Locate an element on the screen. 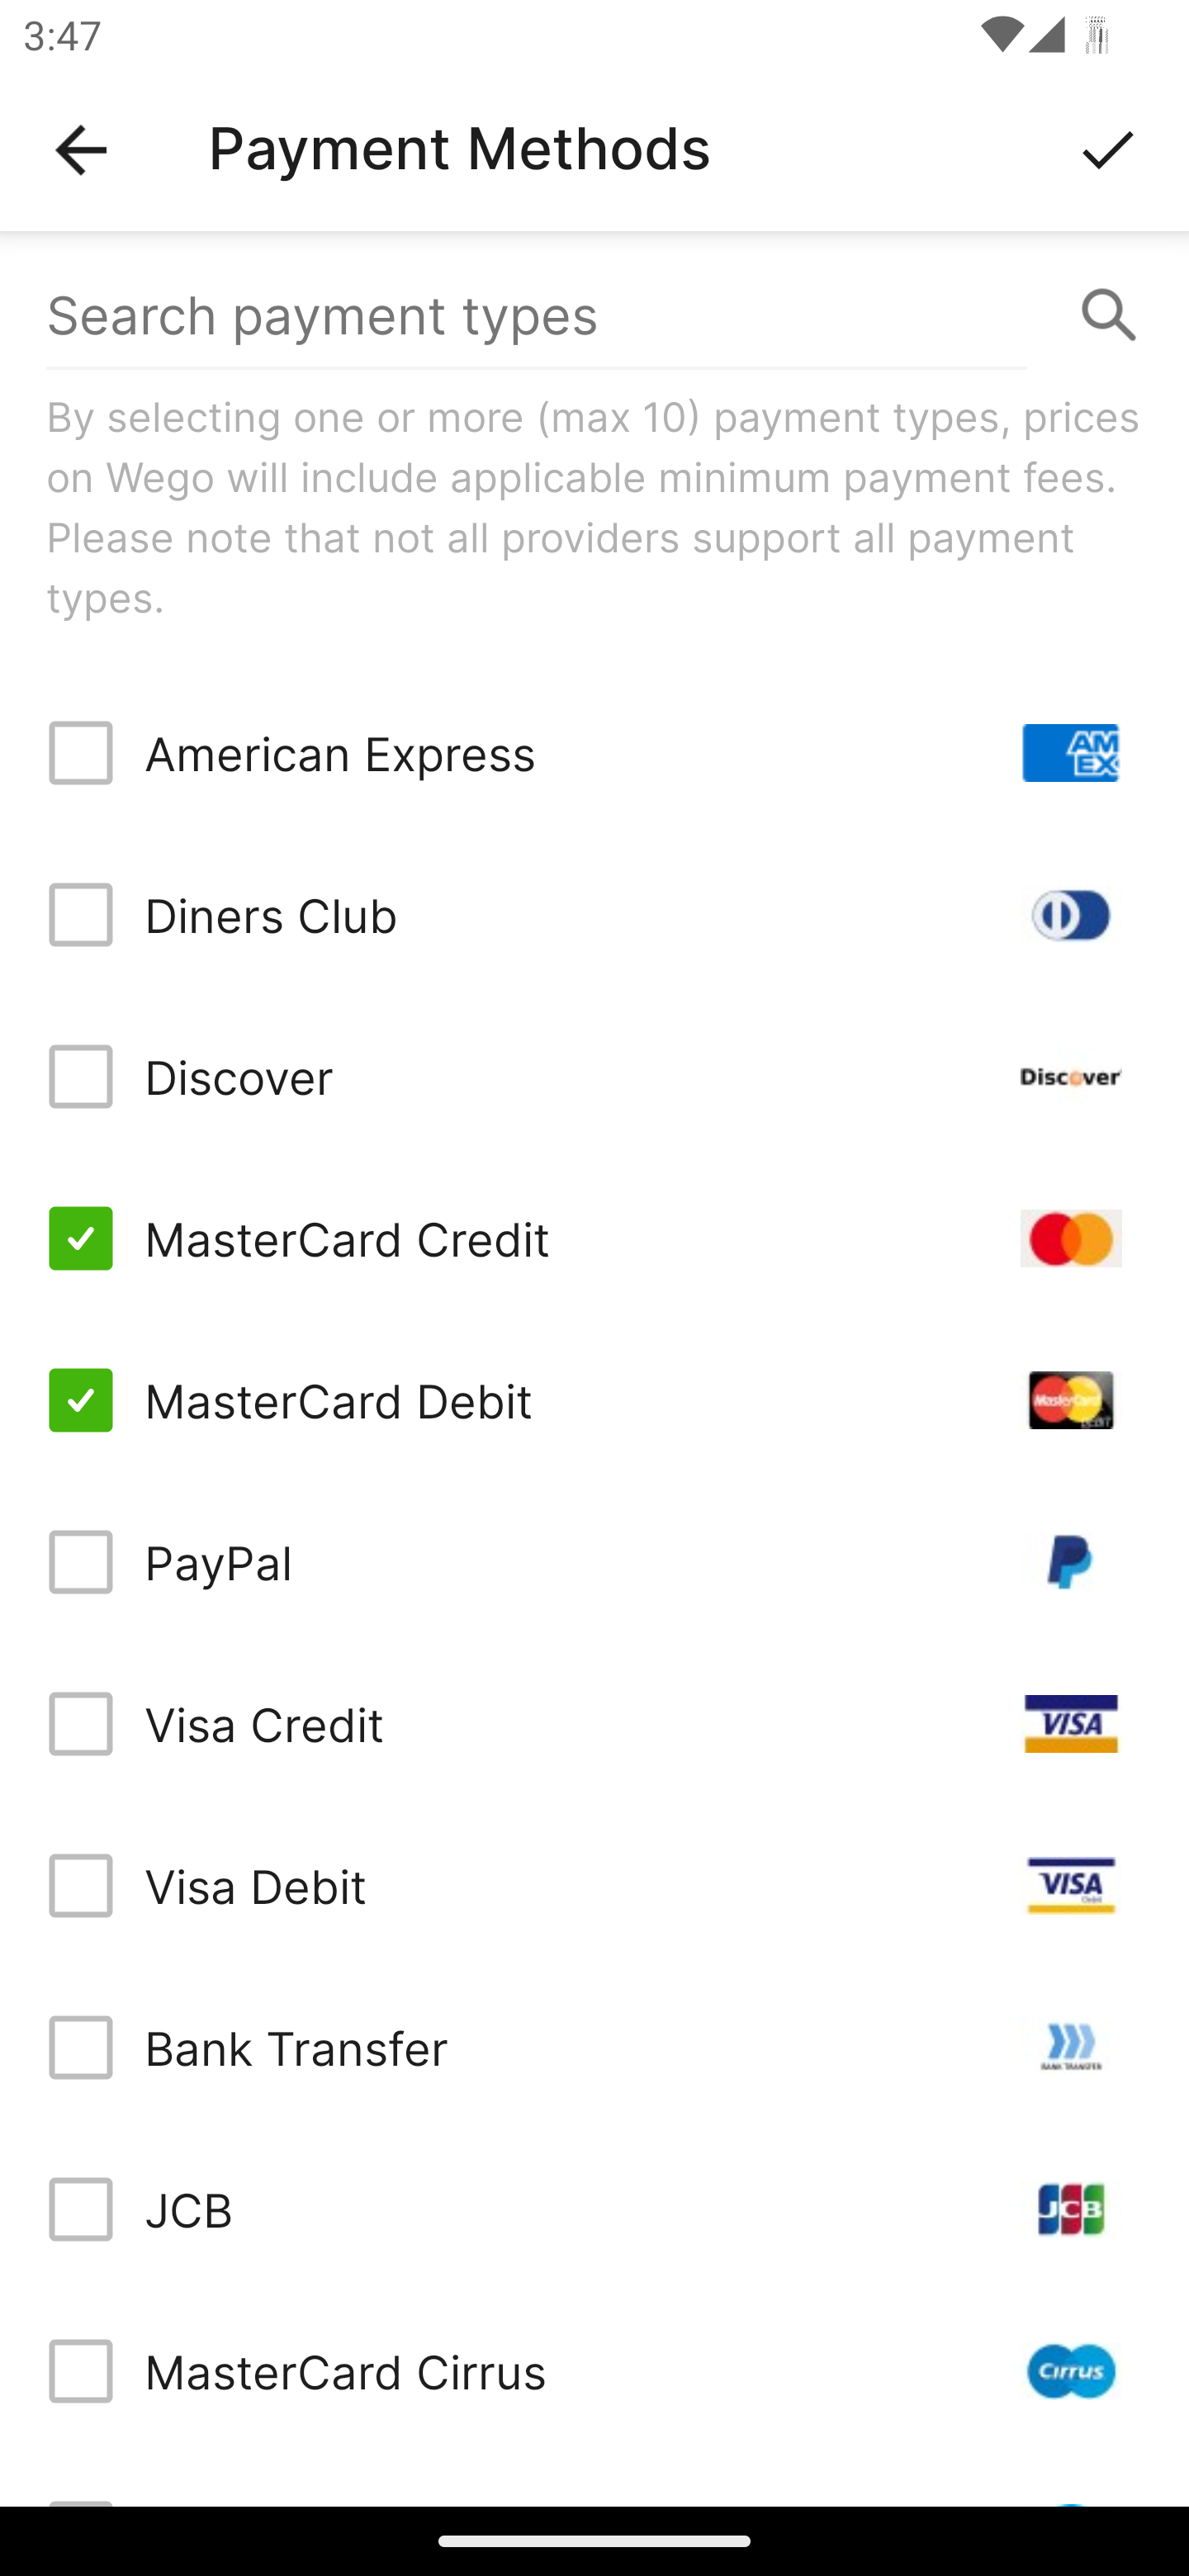  MasterCard Debit is located at coordinates (594, 1399).